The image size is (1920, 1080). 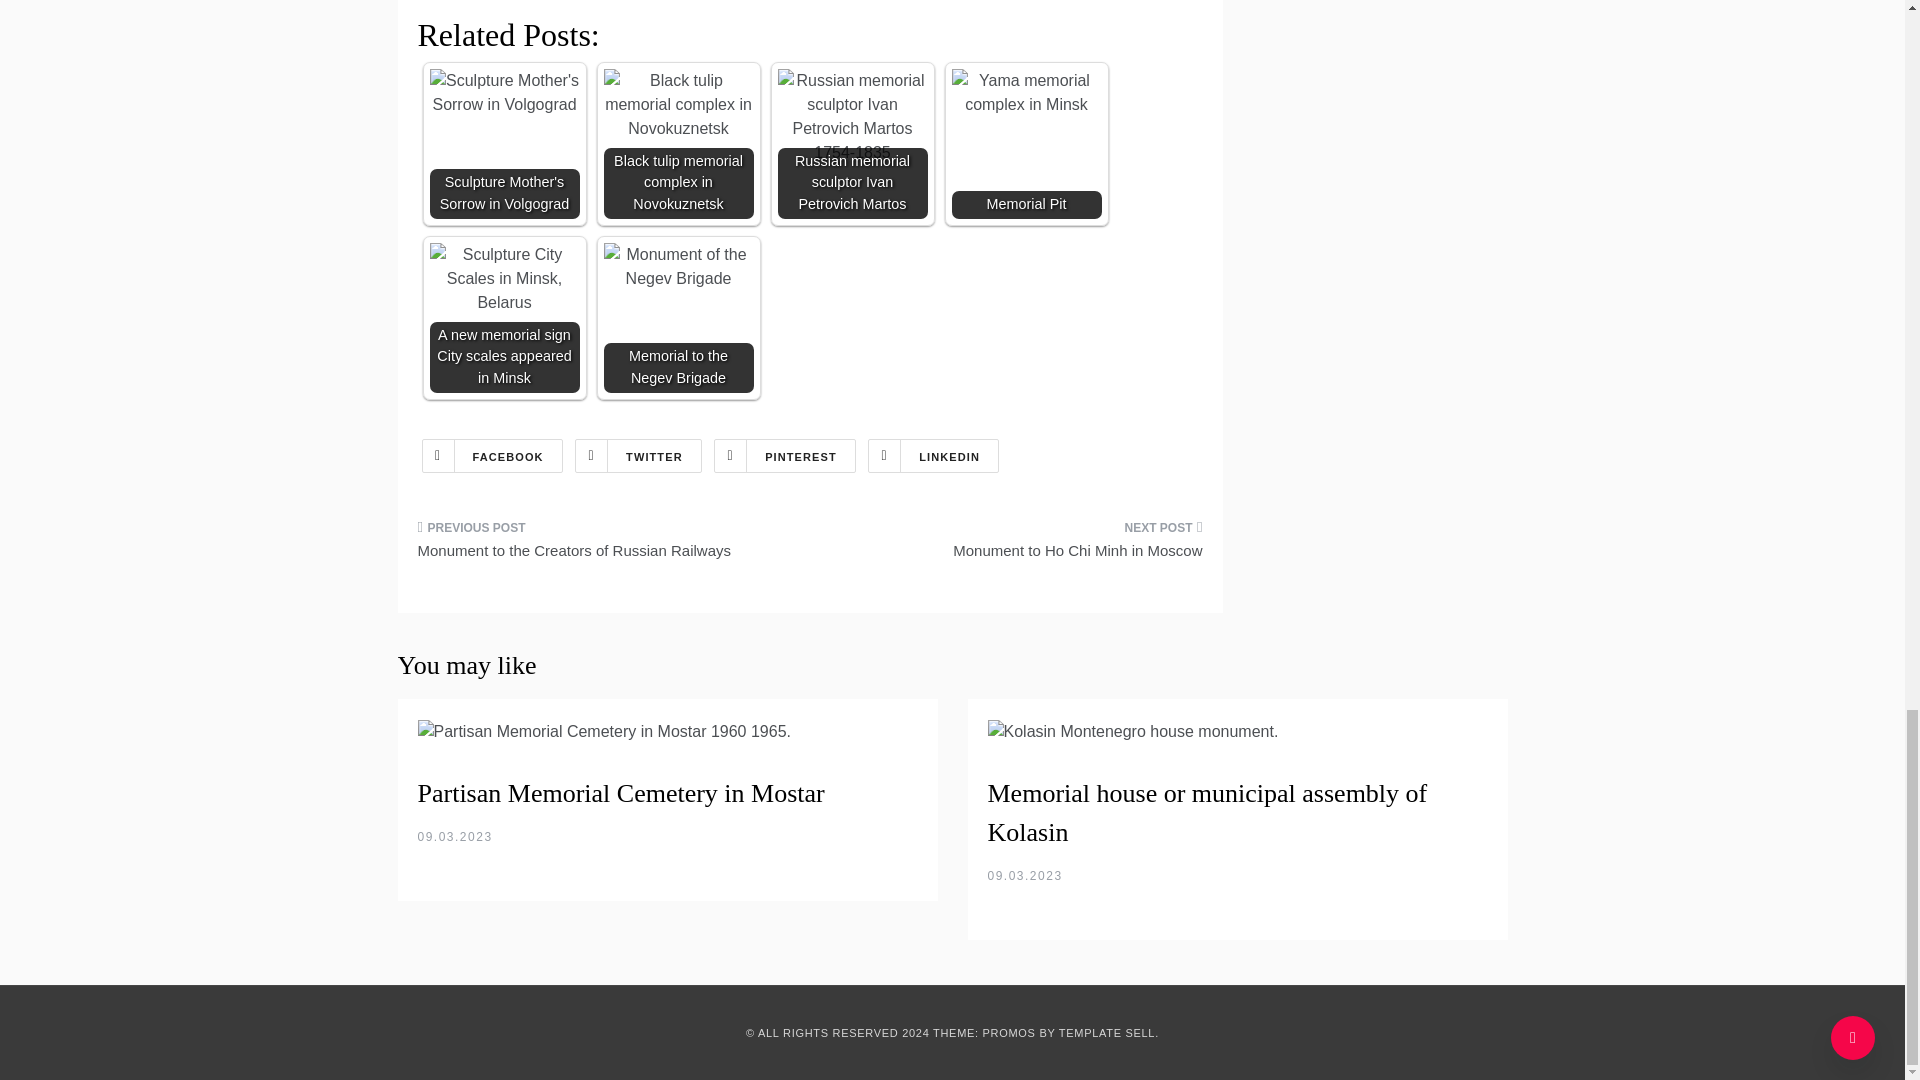 What do you see at coordinates (492, 456) in the screenshot?
I see `FACEBOOK` at bounding box center [492, 456].